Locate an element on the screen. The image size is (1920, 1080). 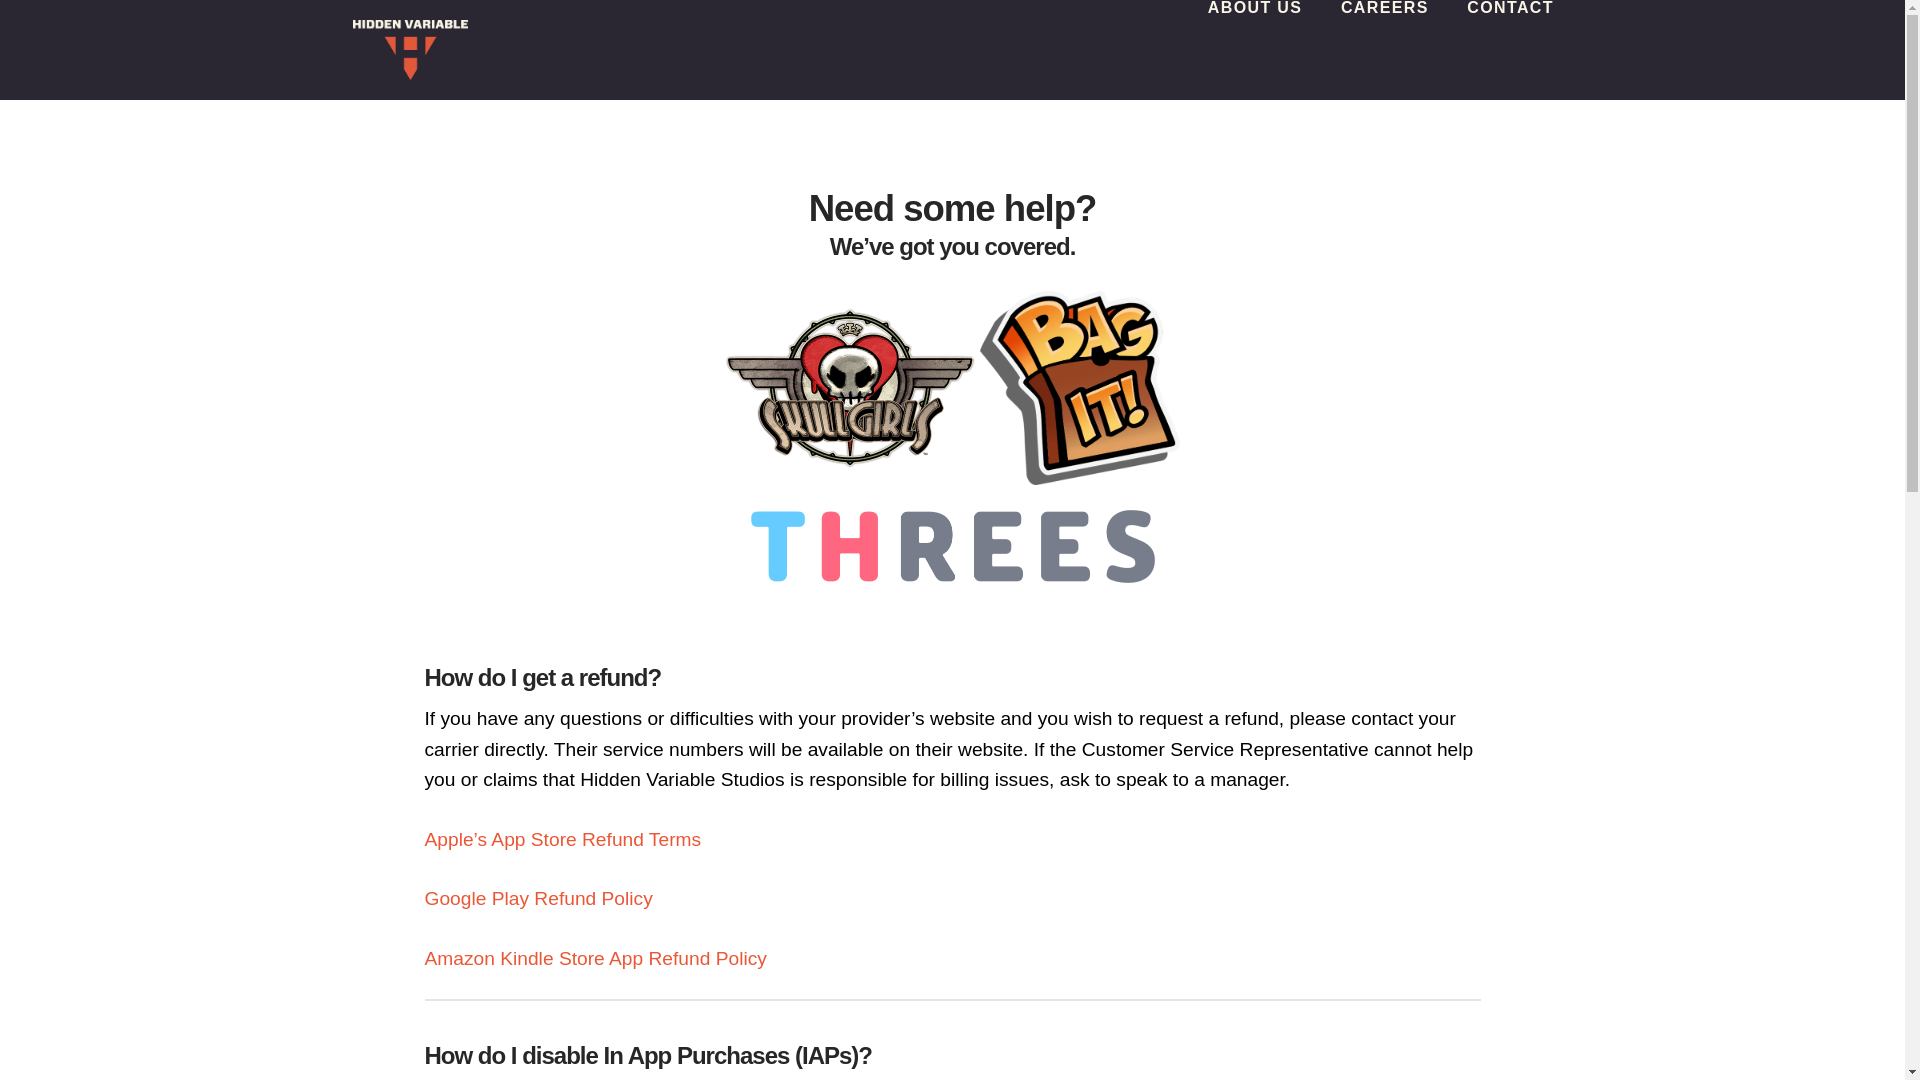
Google Play Refund Policy is located at coordinates (538, 898).